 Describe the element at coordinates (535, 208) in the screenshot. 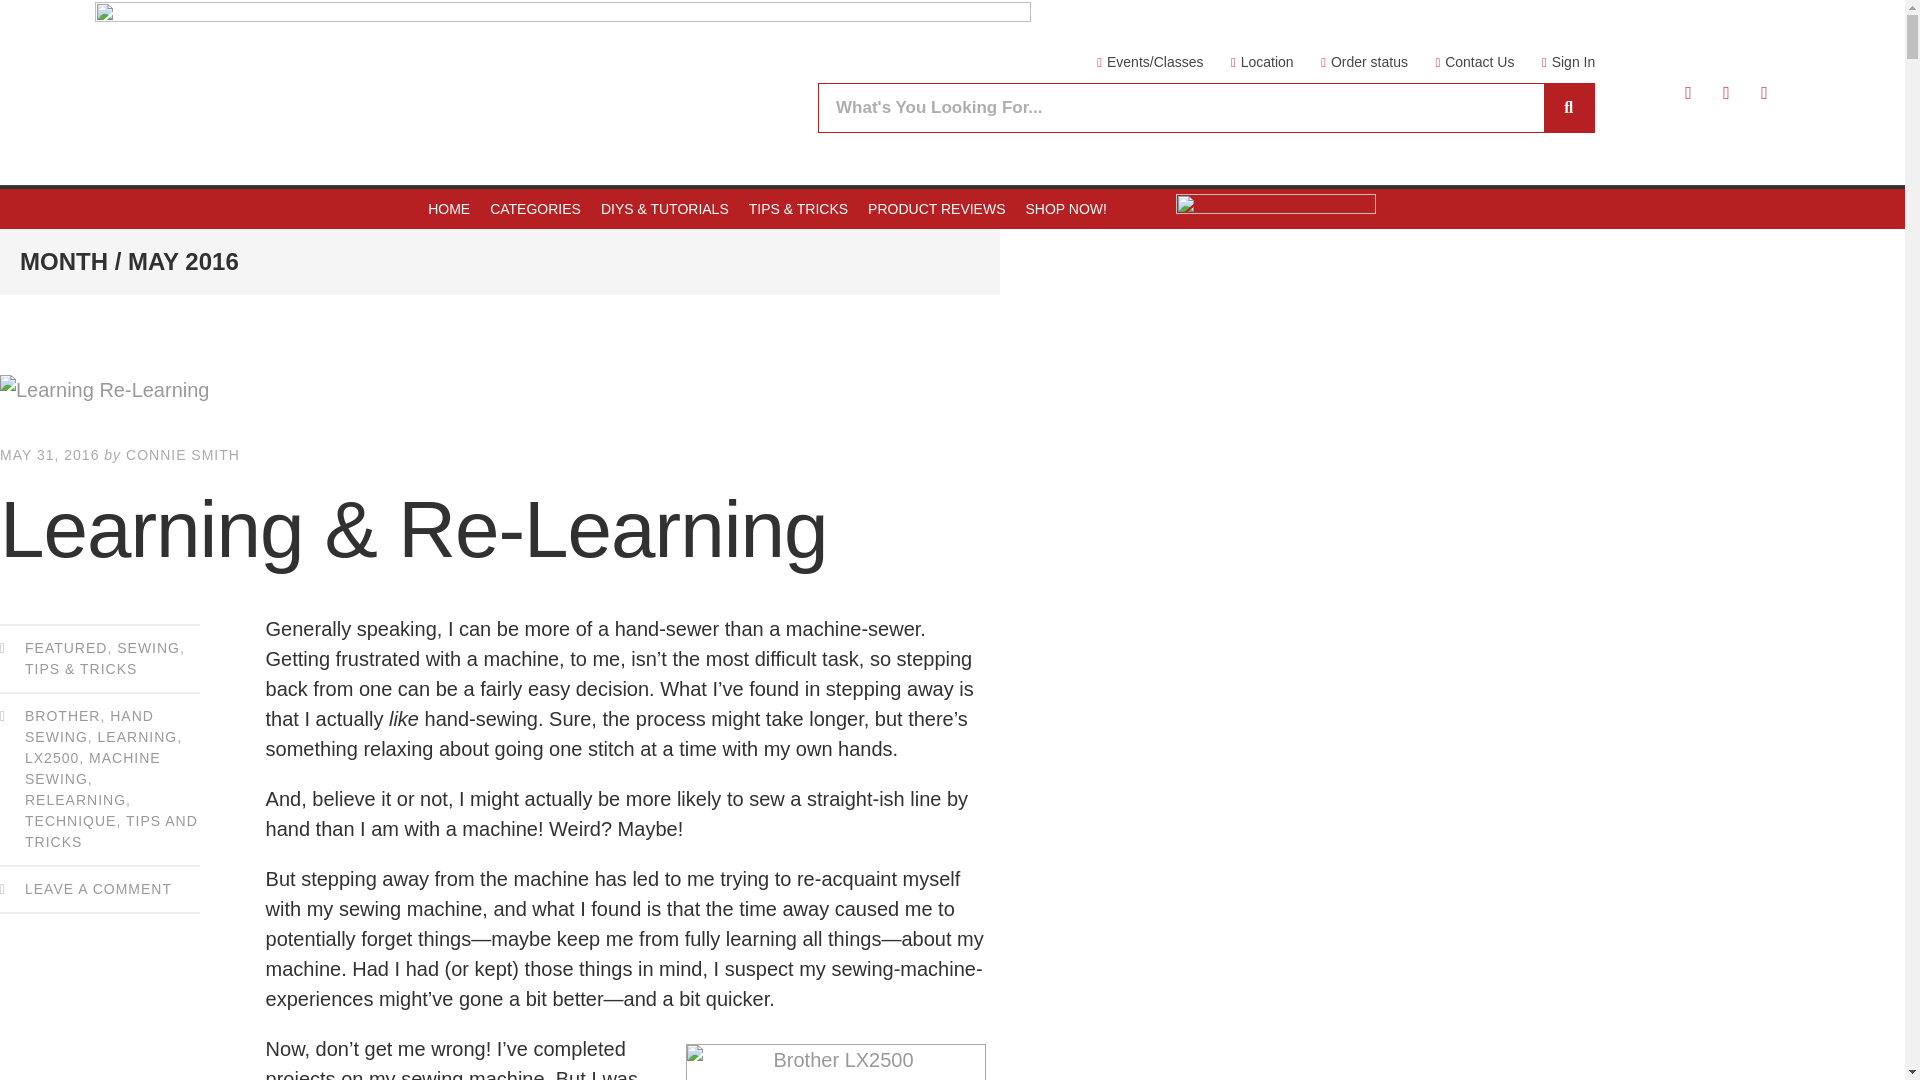

I see `CATEGORIES` at that location.